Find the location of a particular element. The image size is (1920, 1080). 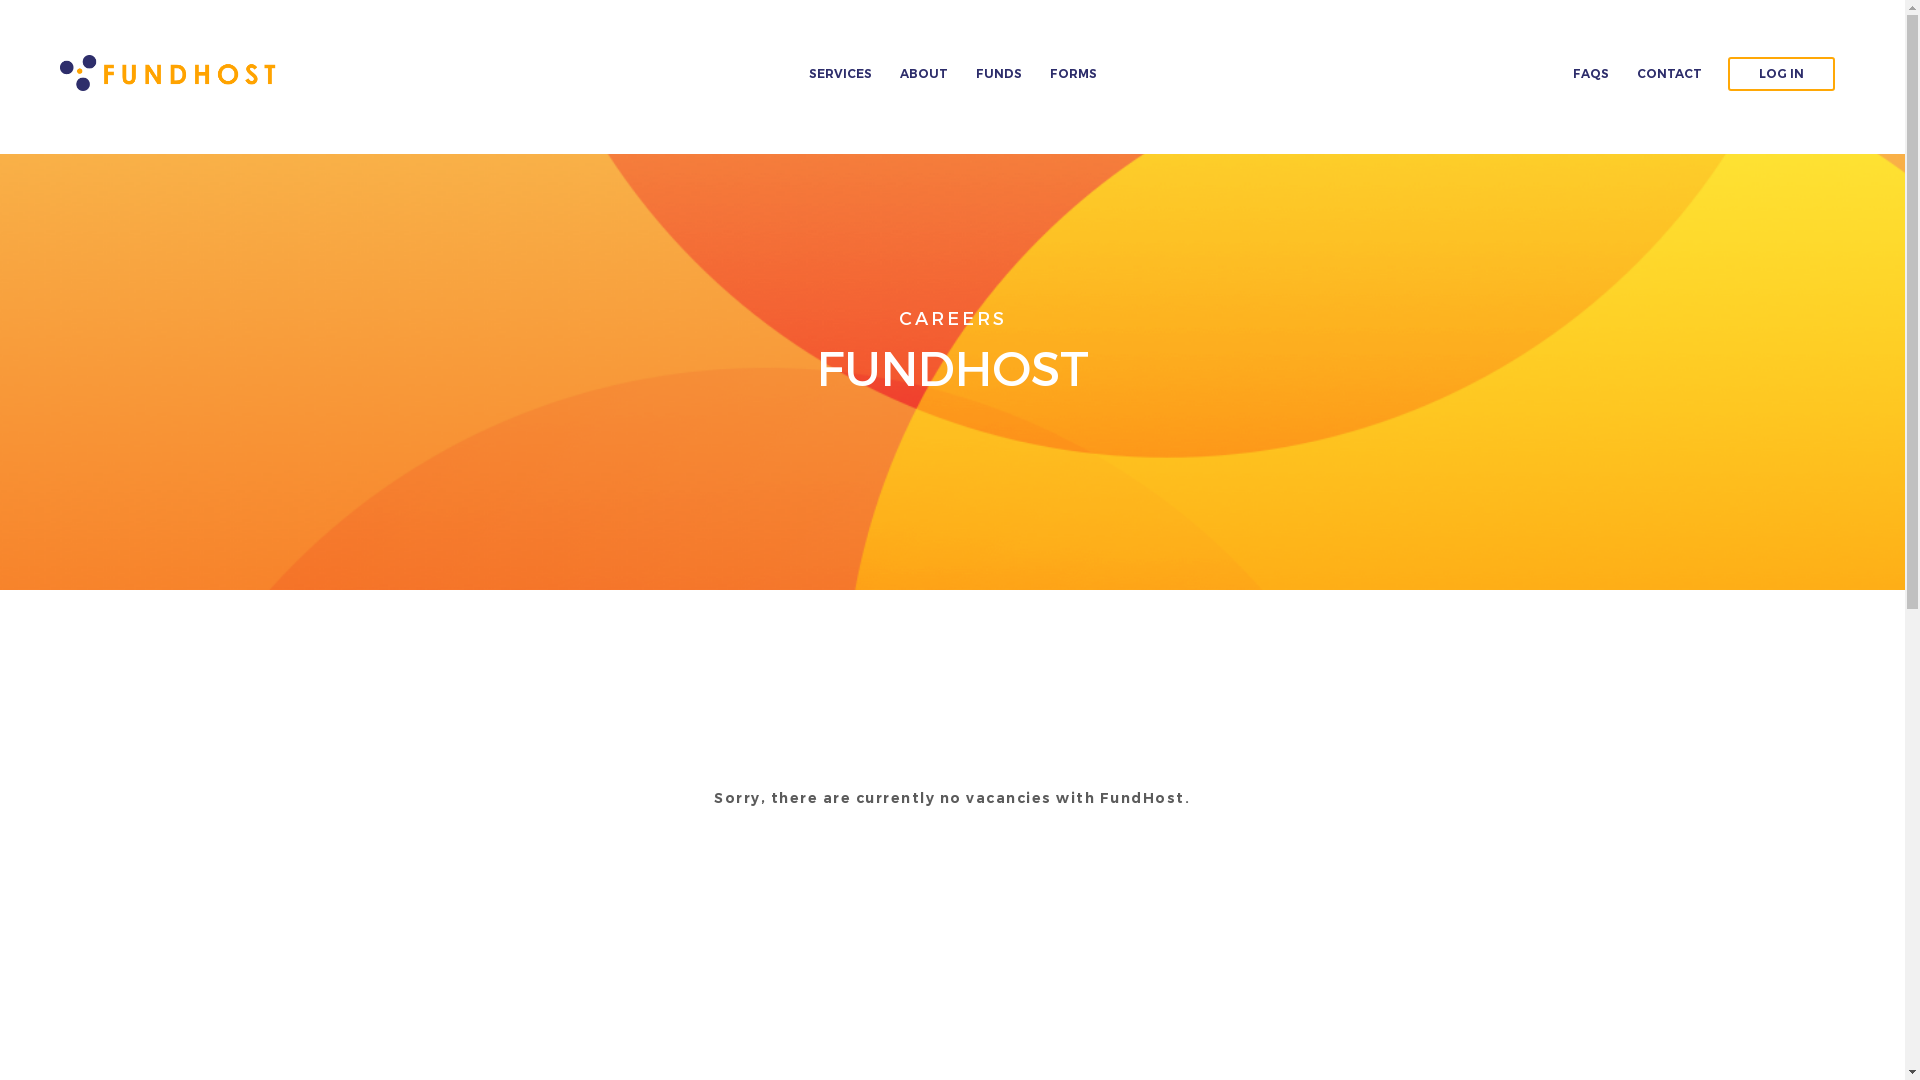

LOG IN is located at coordinates (1782, 74).